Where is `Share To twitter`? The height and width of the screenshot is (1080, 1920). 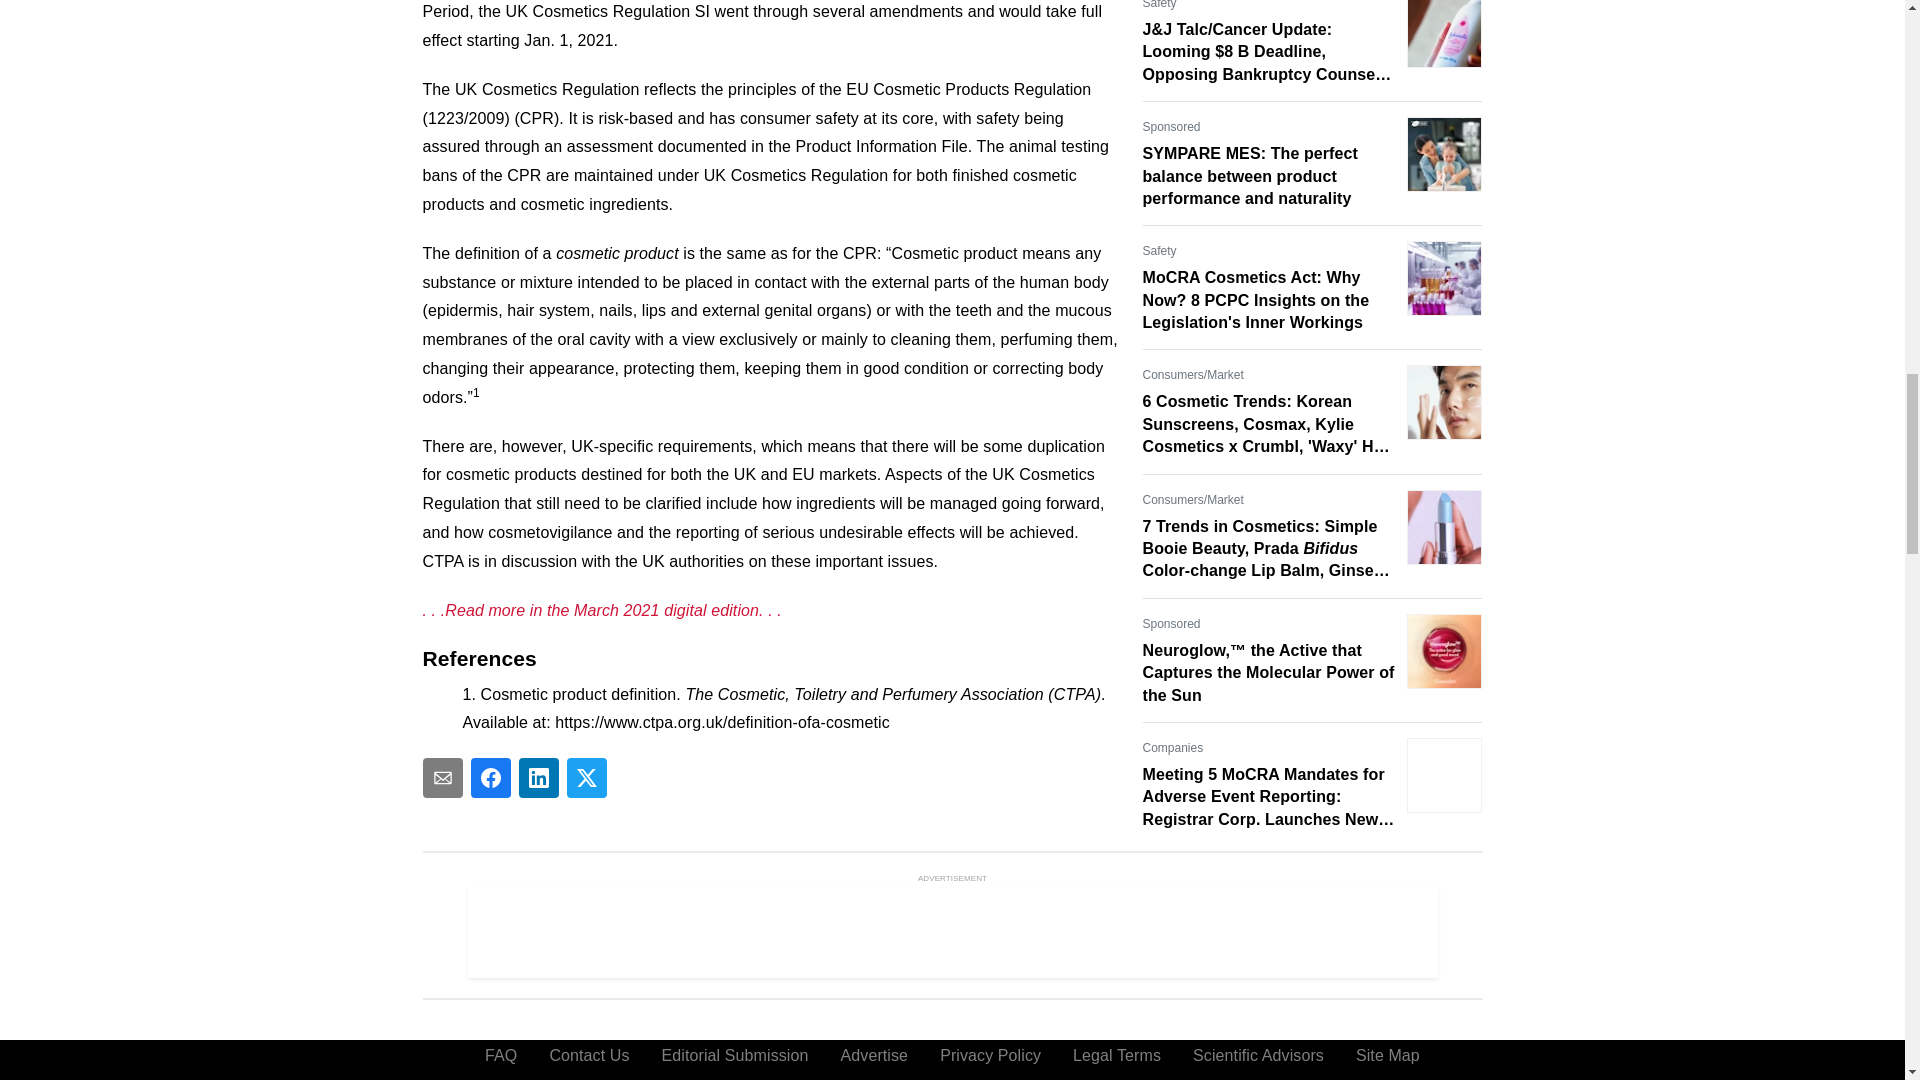 Share To twitter is located at coordinates (586, 778).